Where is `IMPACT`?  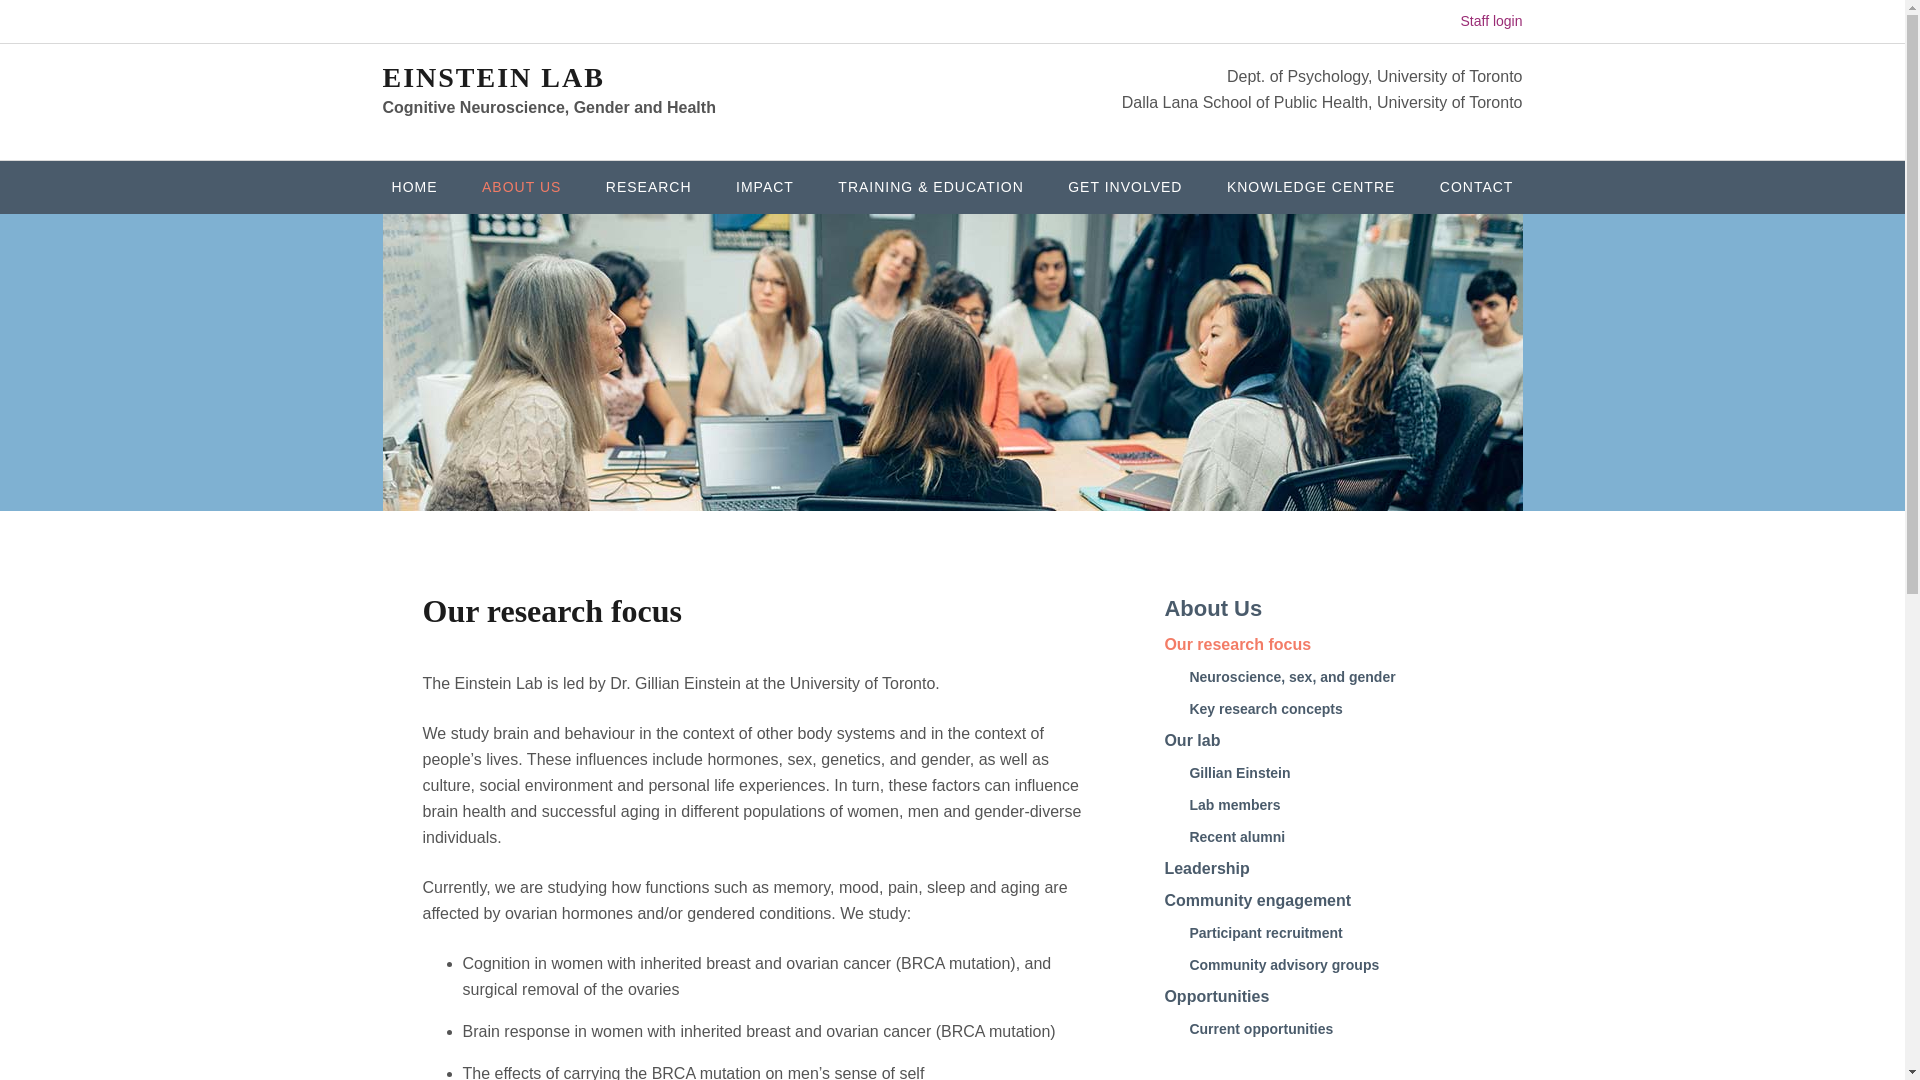 IMPACT is located at coordinates (765, 186).